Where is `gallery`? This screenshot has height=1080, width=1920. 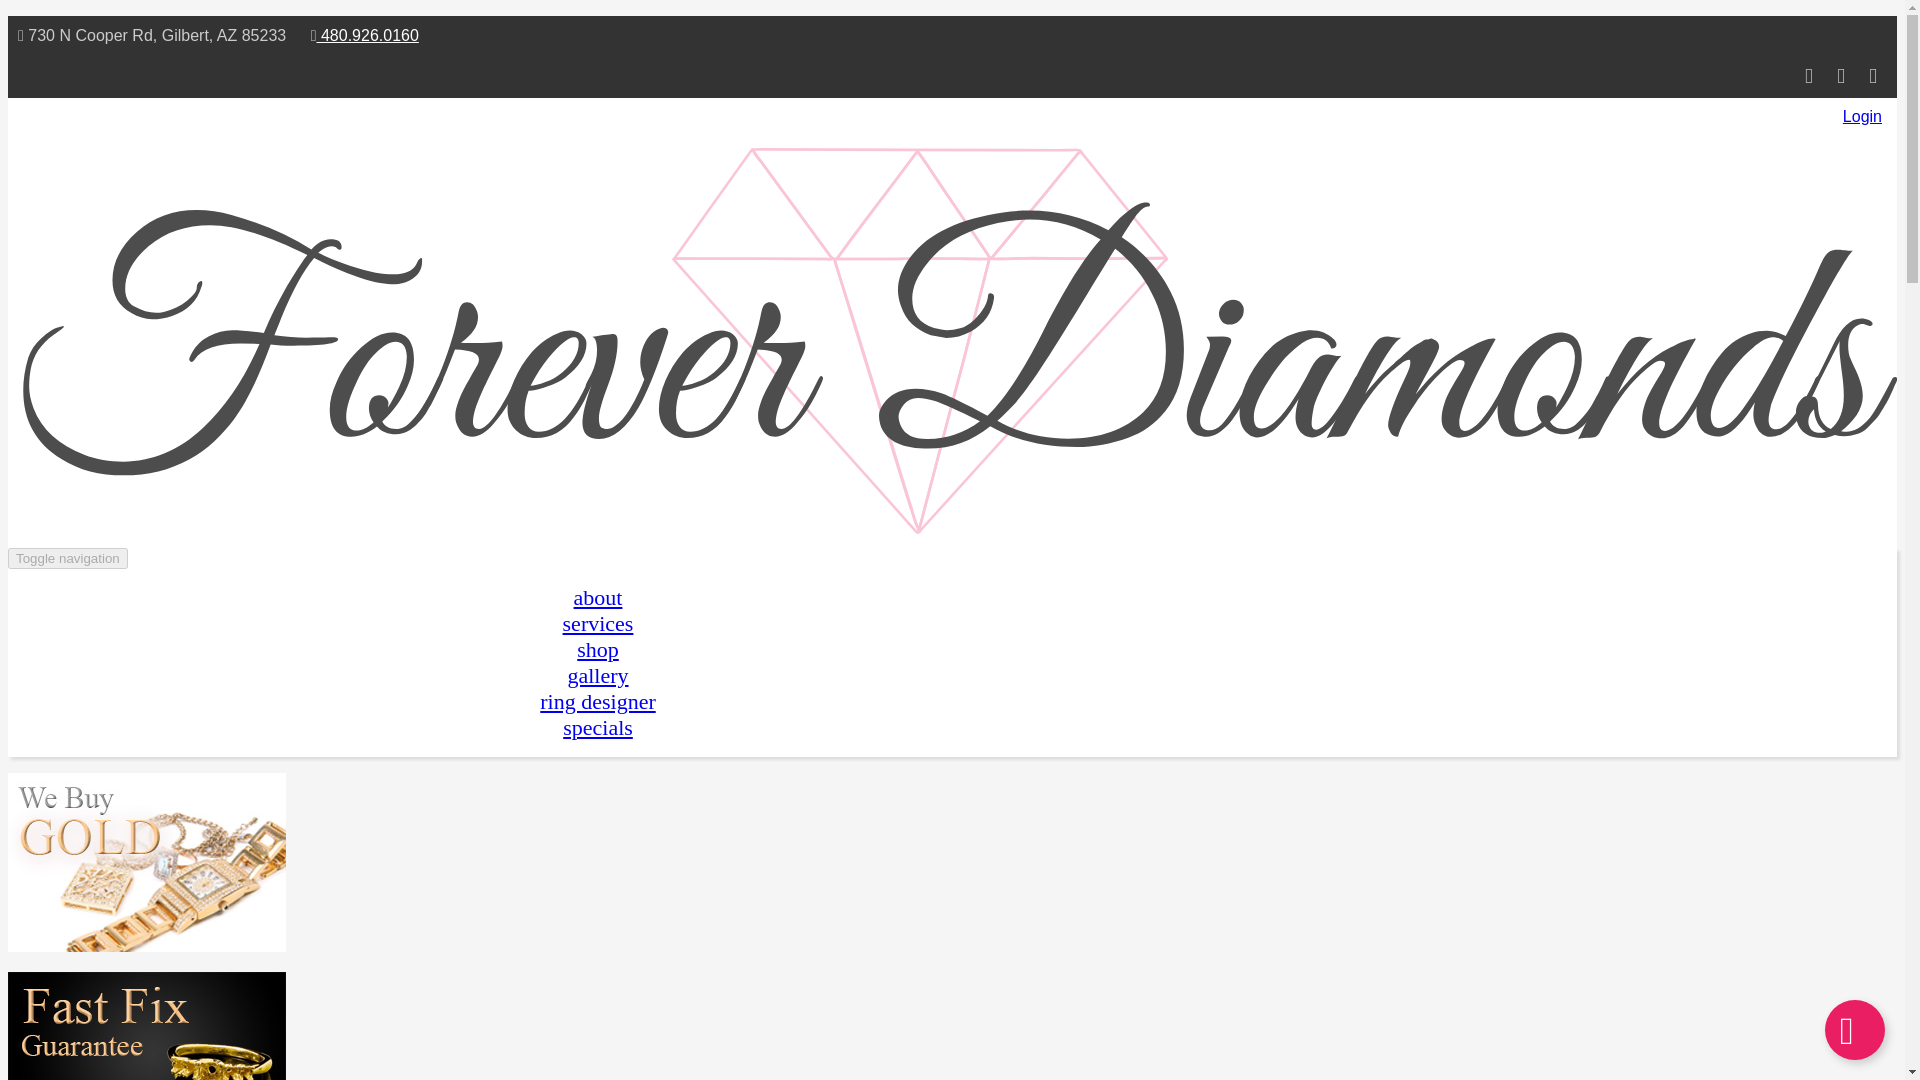 gallery is located at coordinates (596, 675).